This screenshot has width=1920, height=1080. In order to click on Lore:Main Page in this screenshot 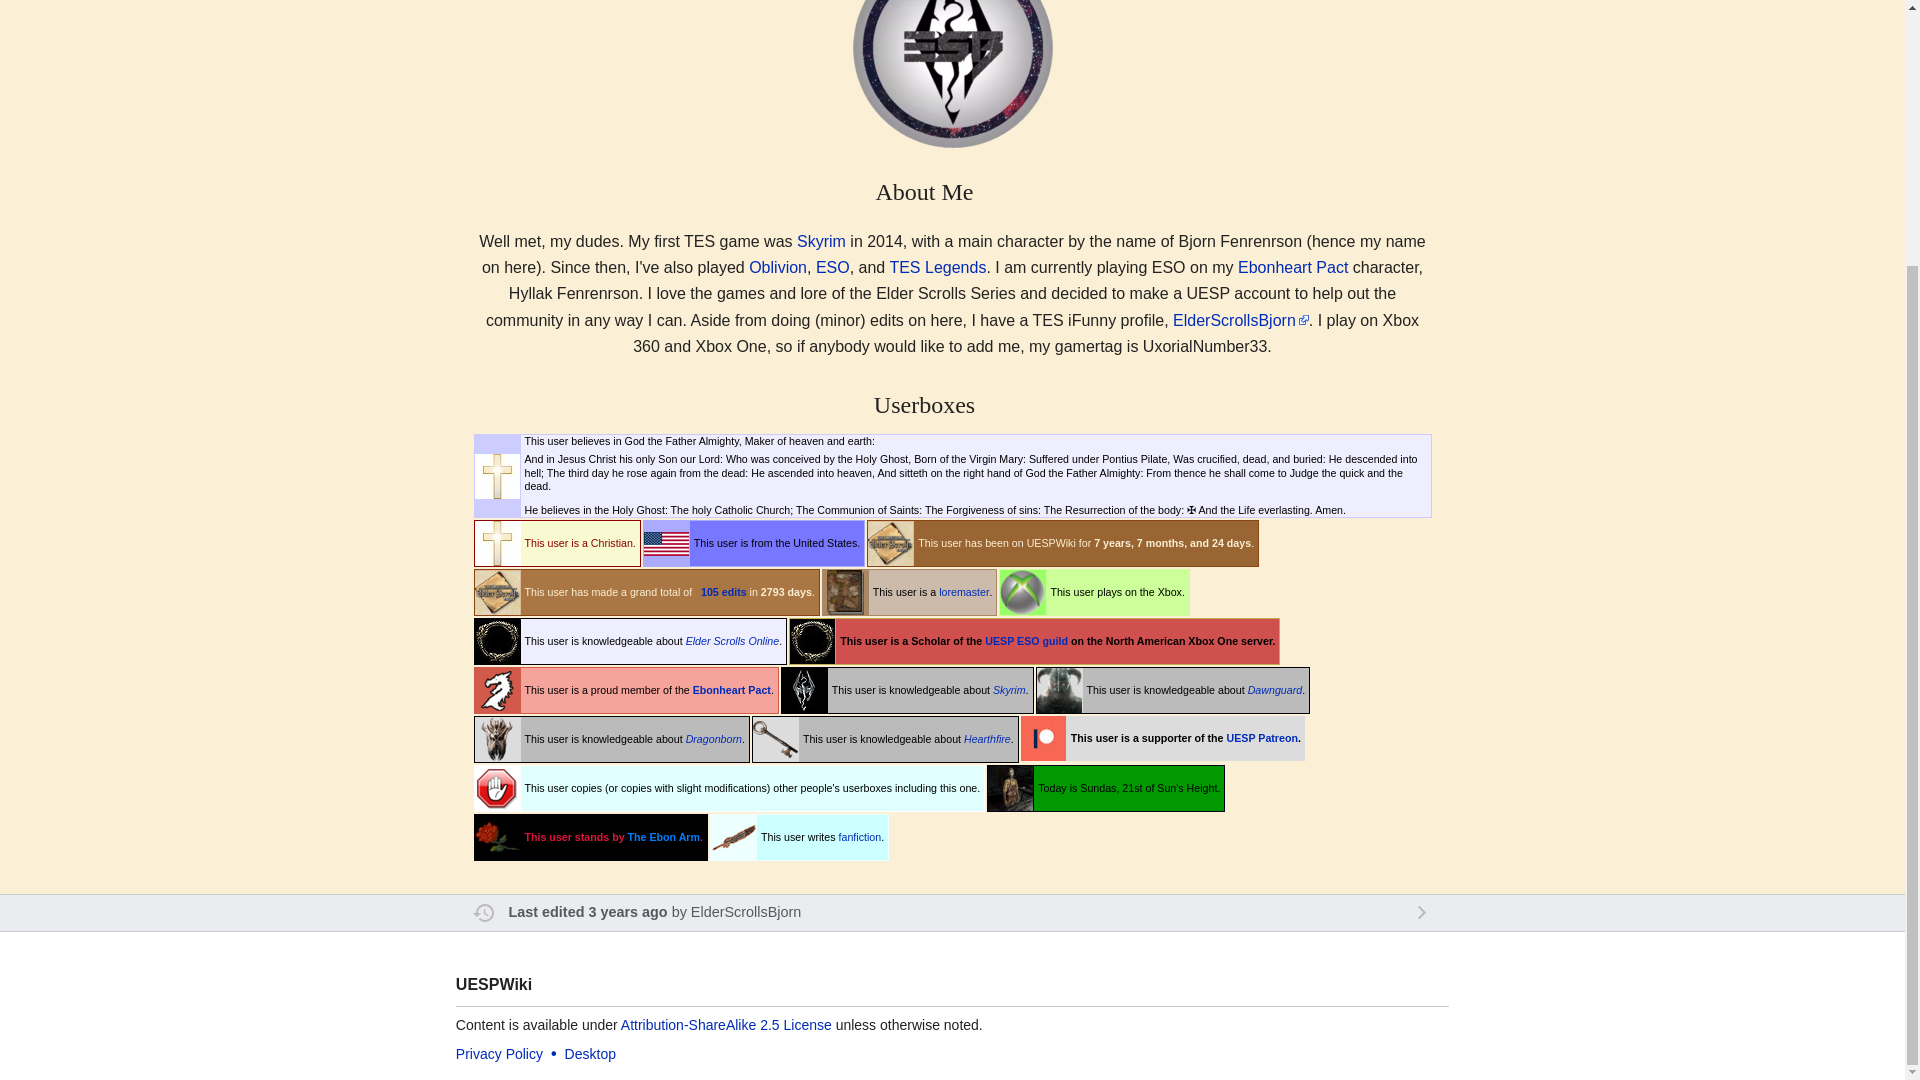, I will do `click(963, 592)`.